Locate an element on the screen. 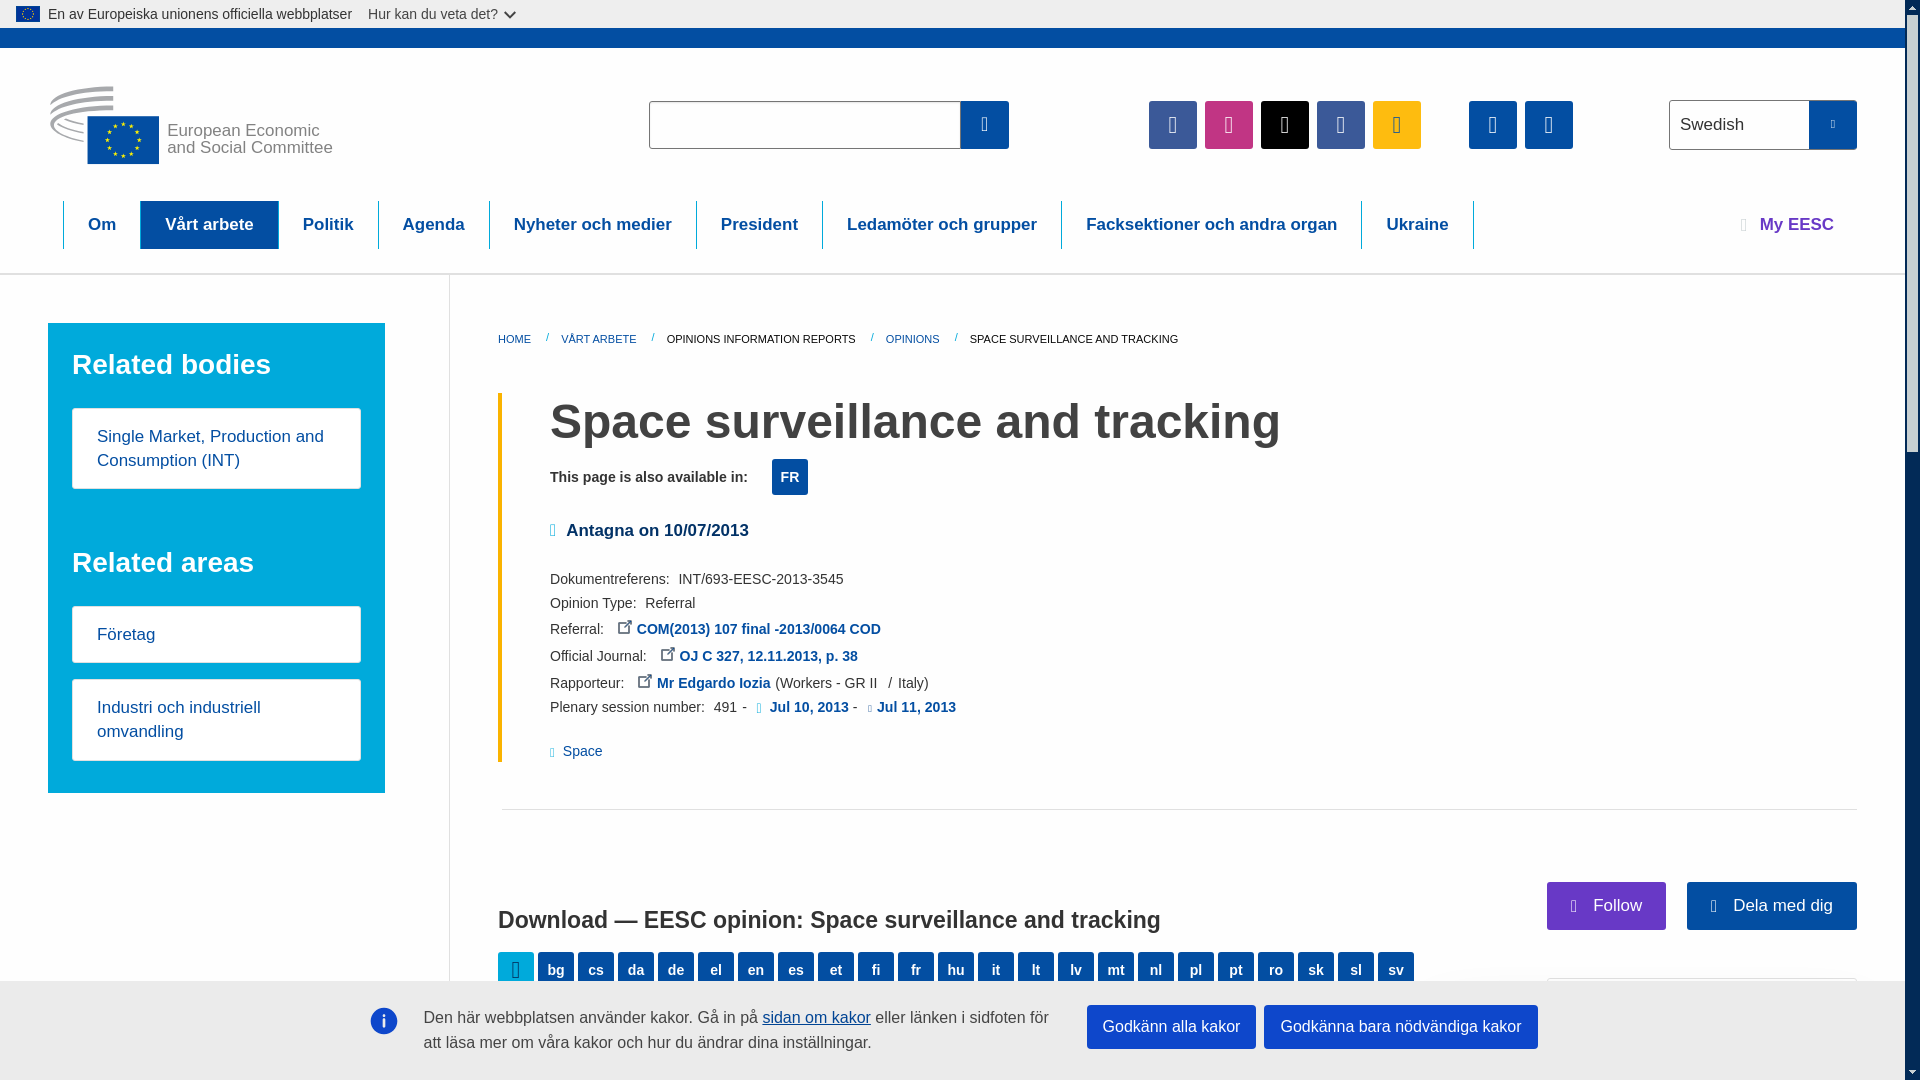 The height and width of the screenshot is (1080, 1920). My EESC is located at coordinates (1787, 224).